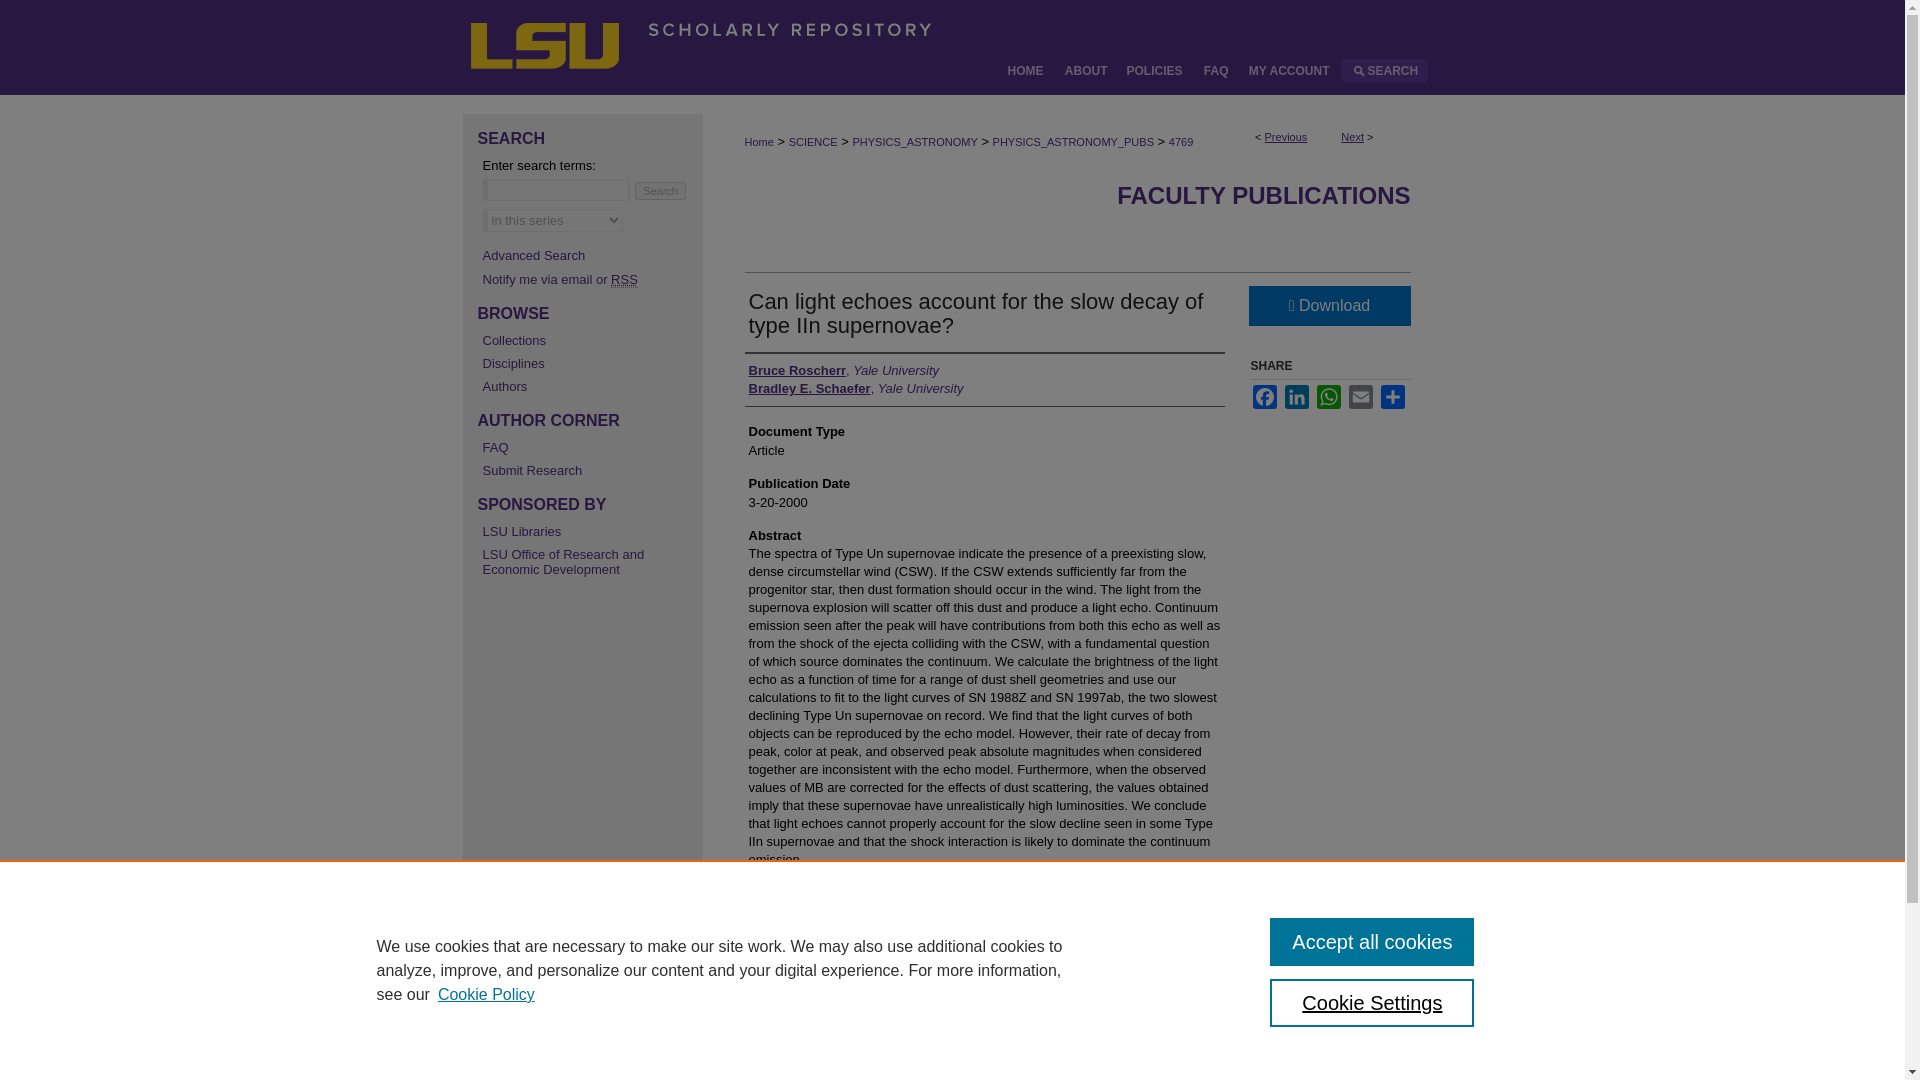 The width and height of the screenshot is (1920, 1080). What do you see at coordinates (586, 280) in the screenshot?
I see `Email or RSS Notifications` at bounding box center [586, 280].